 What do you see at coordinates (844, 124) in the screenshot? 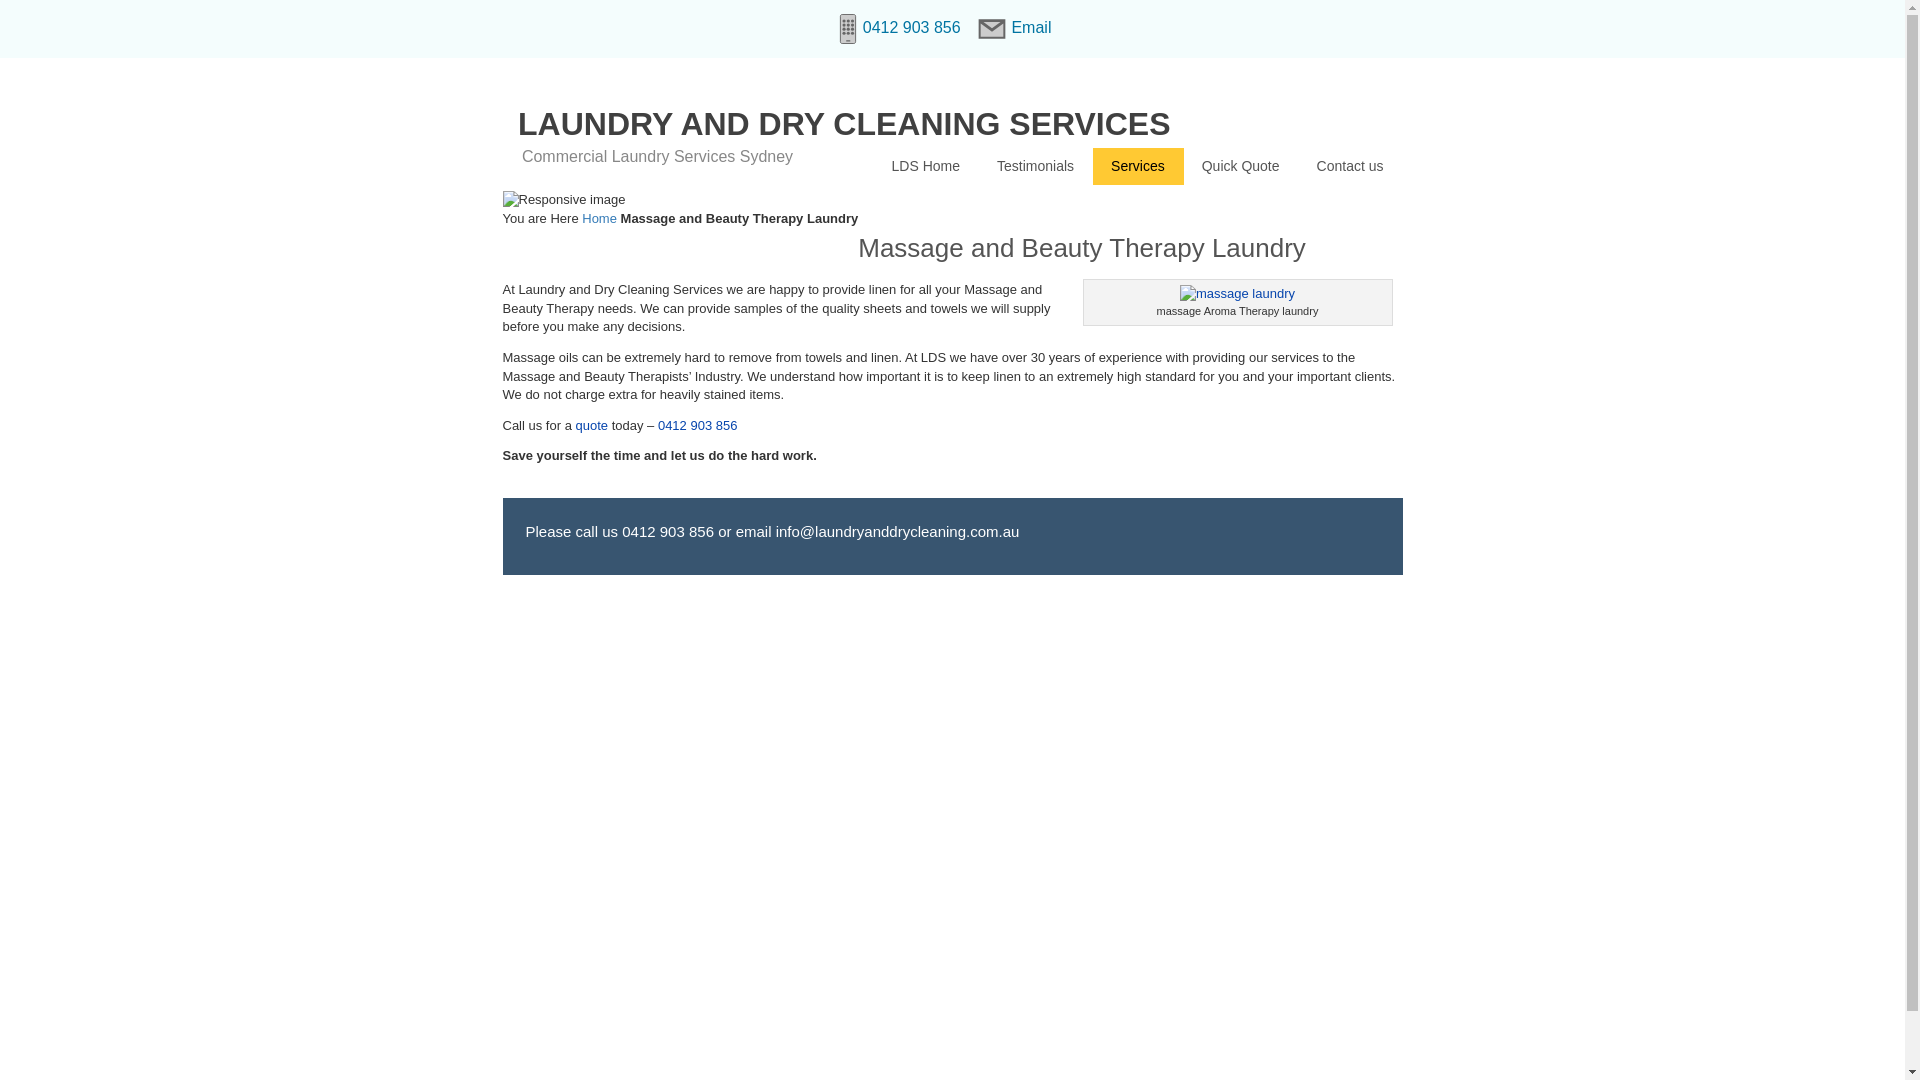
I see `LAUNDRY AND DRY CLEANING SERVICES` at bounding box center [844, 124].